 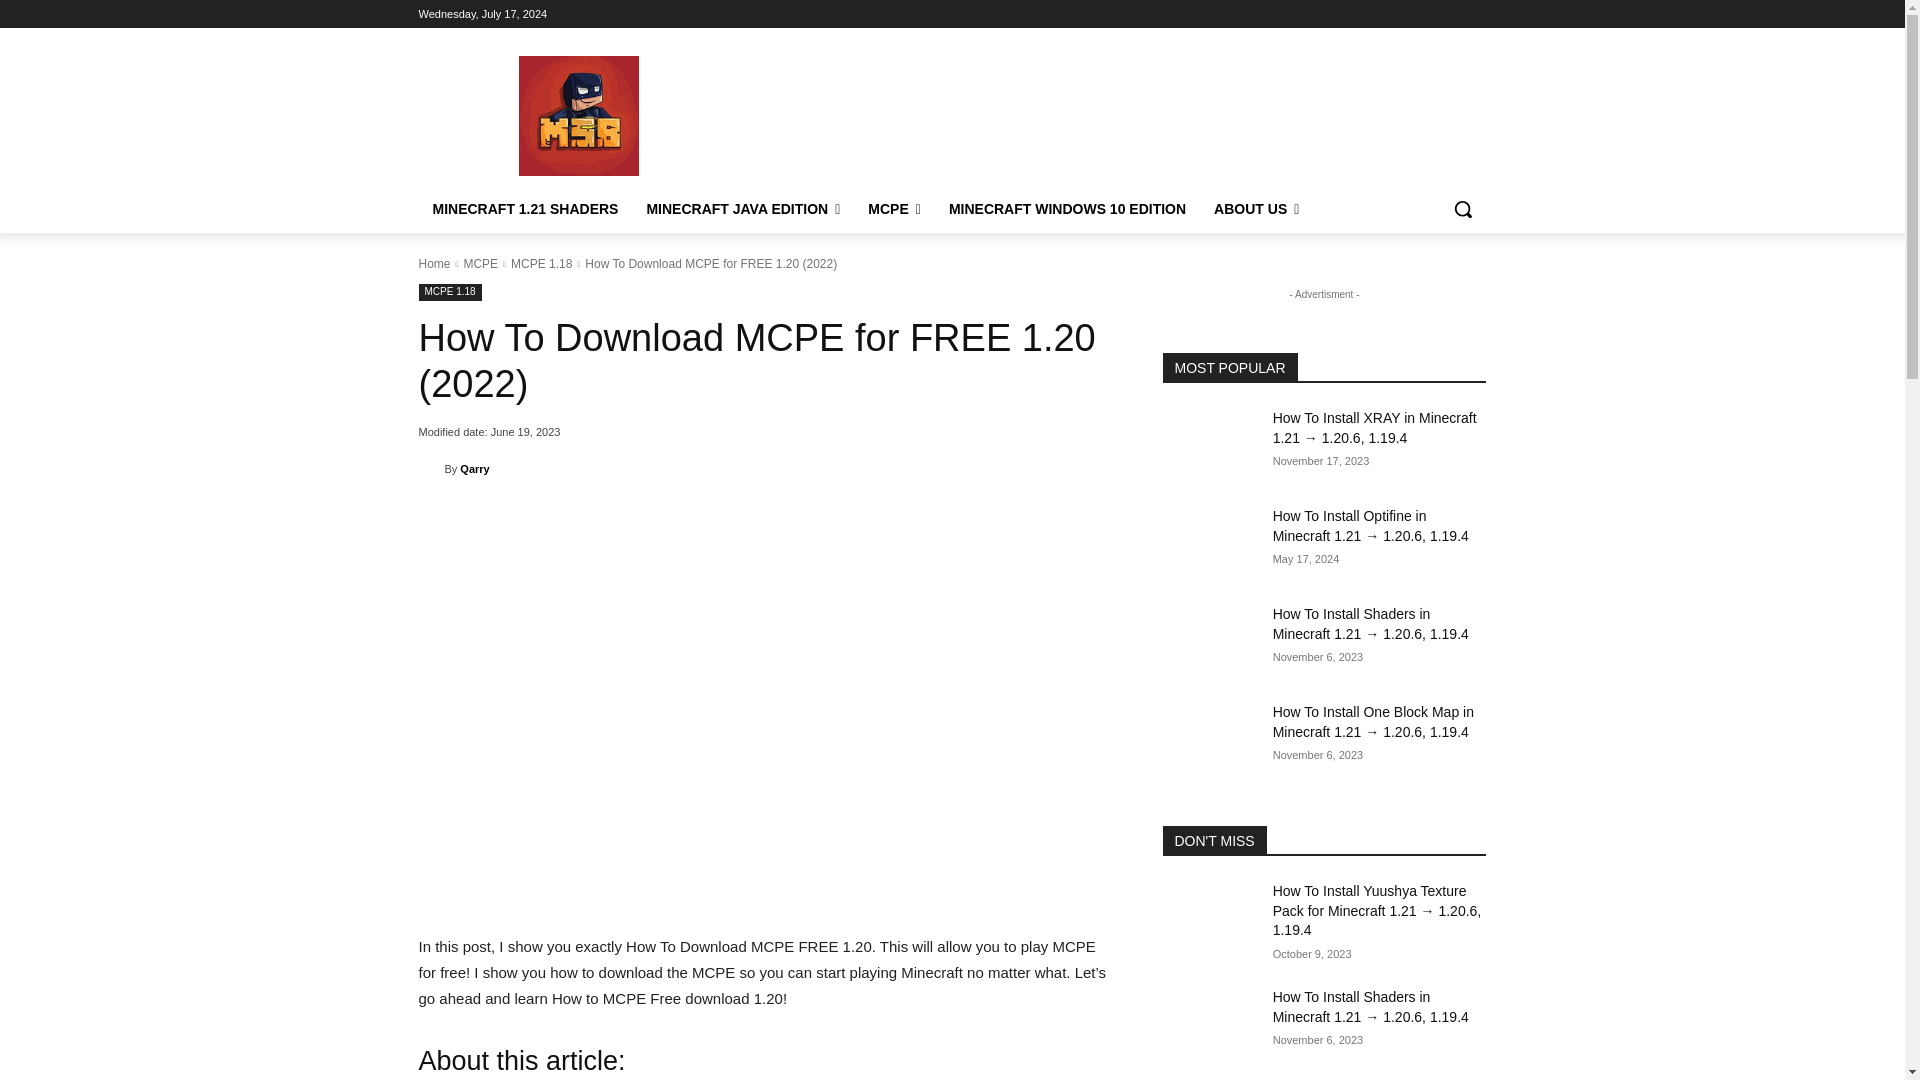 What do you see at coordinates (1068, 208) in the screenshot?
I see `MINECRAFT WINDOWS 10 EDITION` at bounding box center [1068, 208].